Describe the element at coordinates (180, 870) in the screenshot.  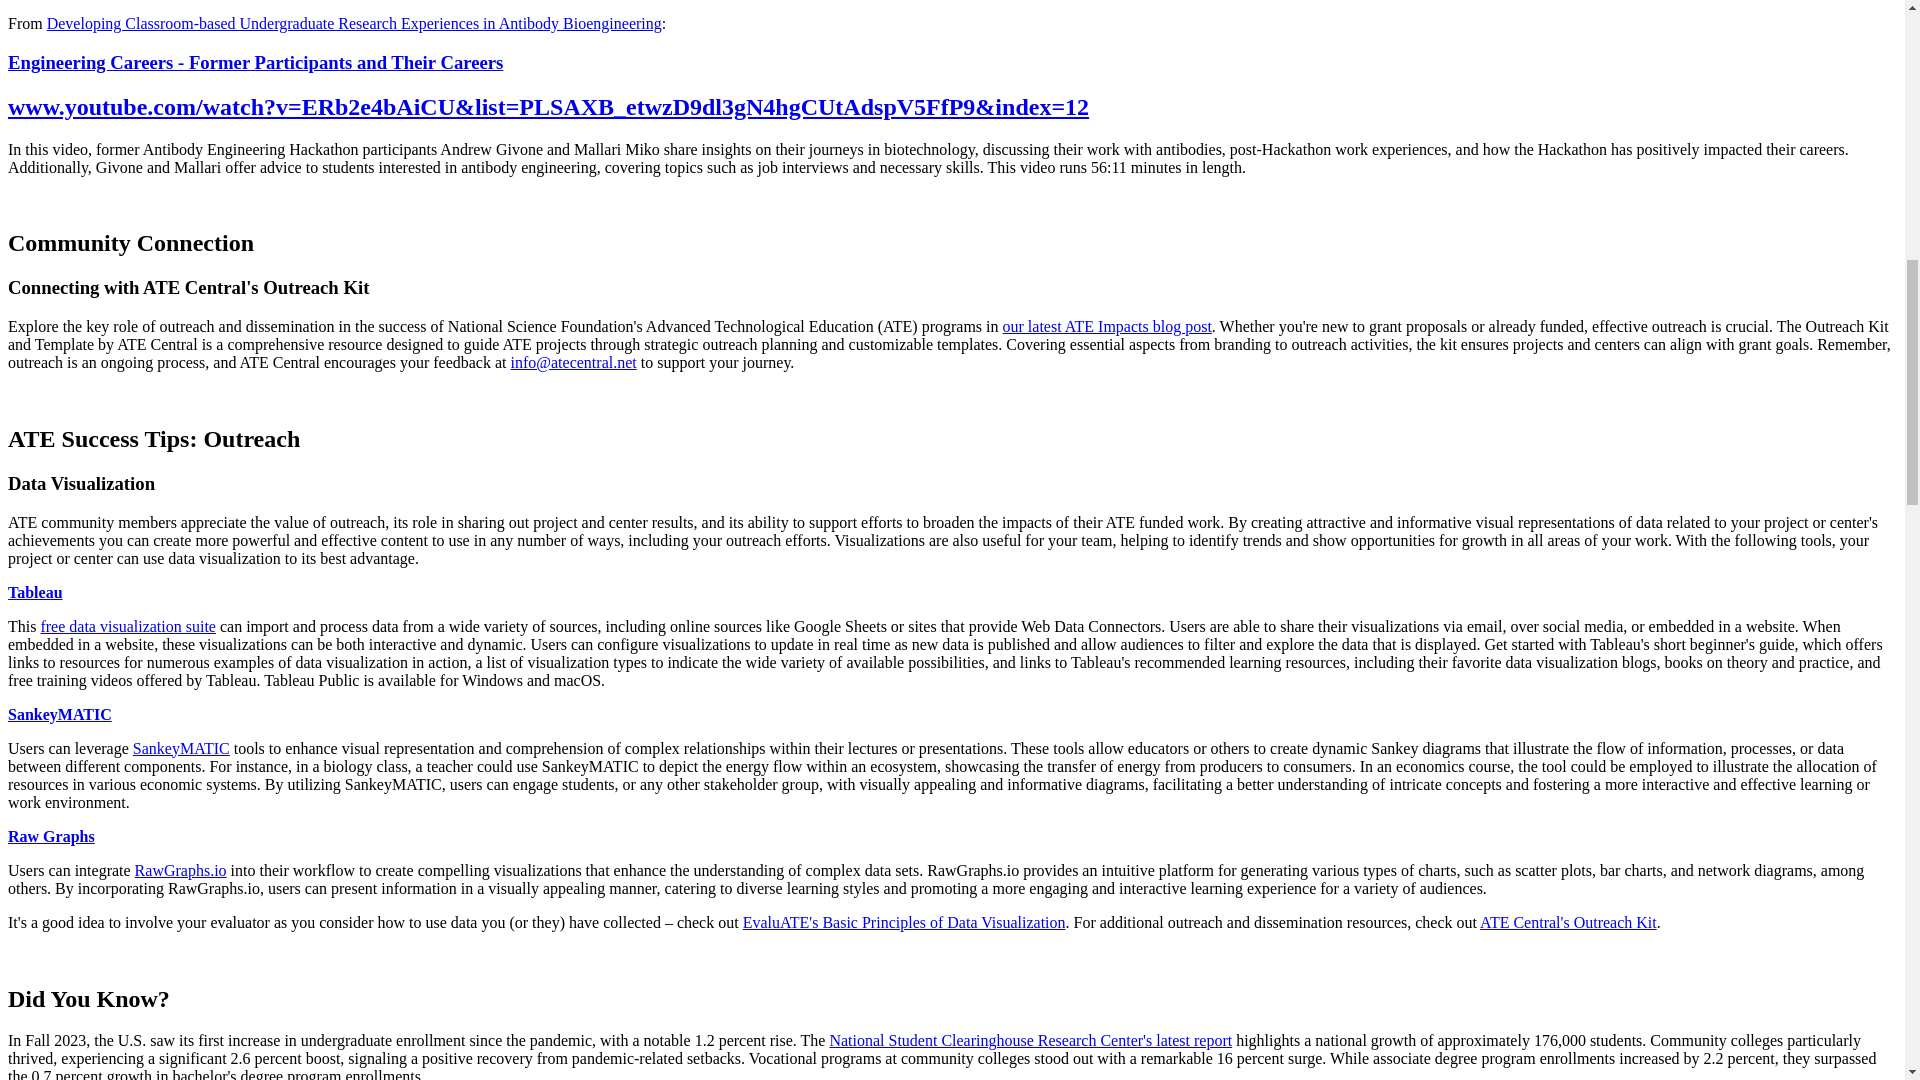
I see `RawGraphs.io` at that location.